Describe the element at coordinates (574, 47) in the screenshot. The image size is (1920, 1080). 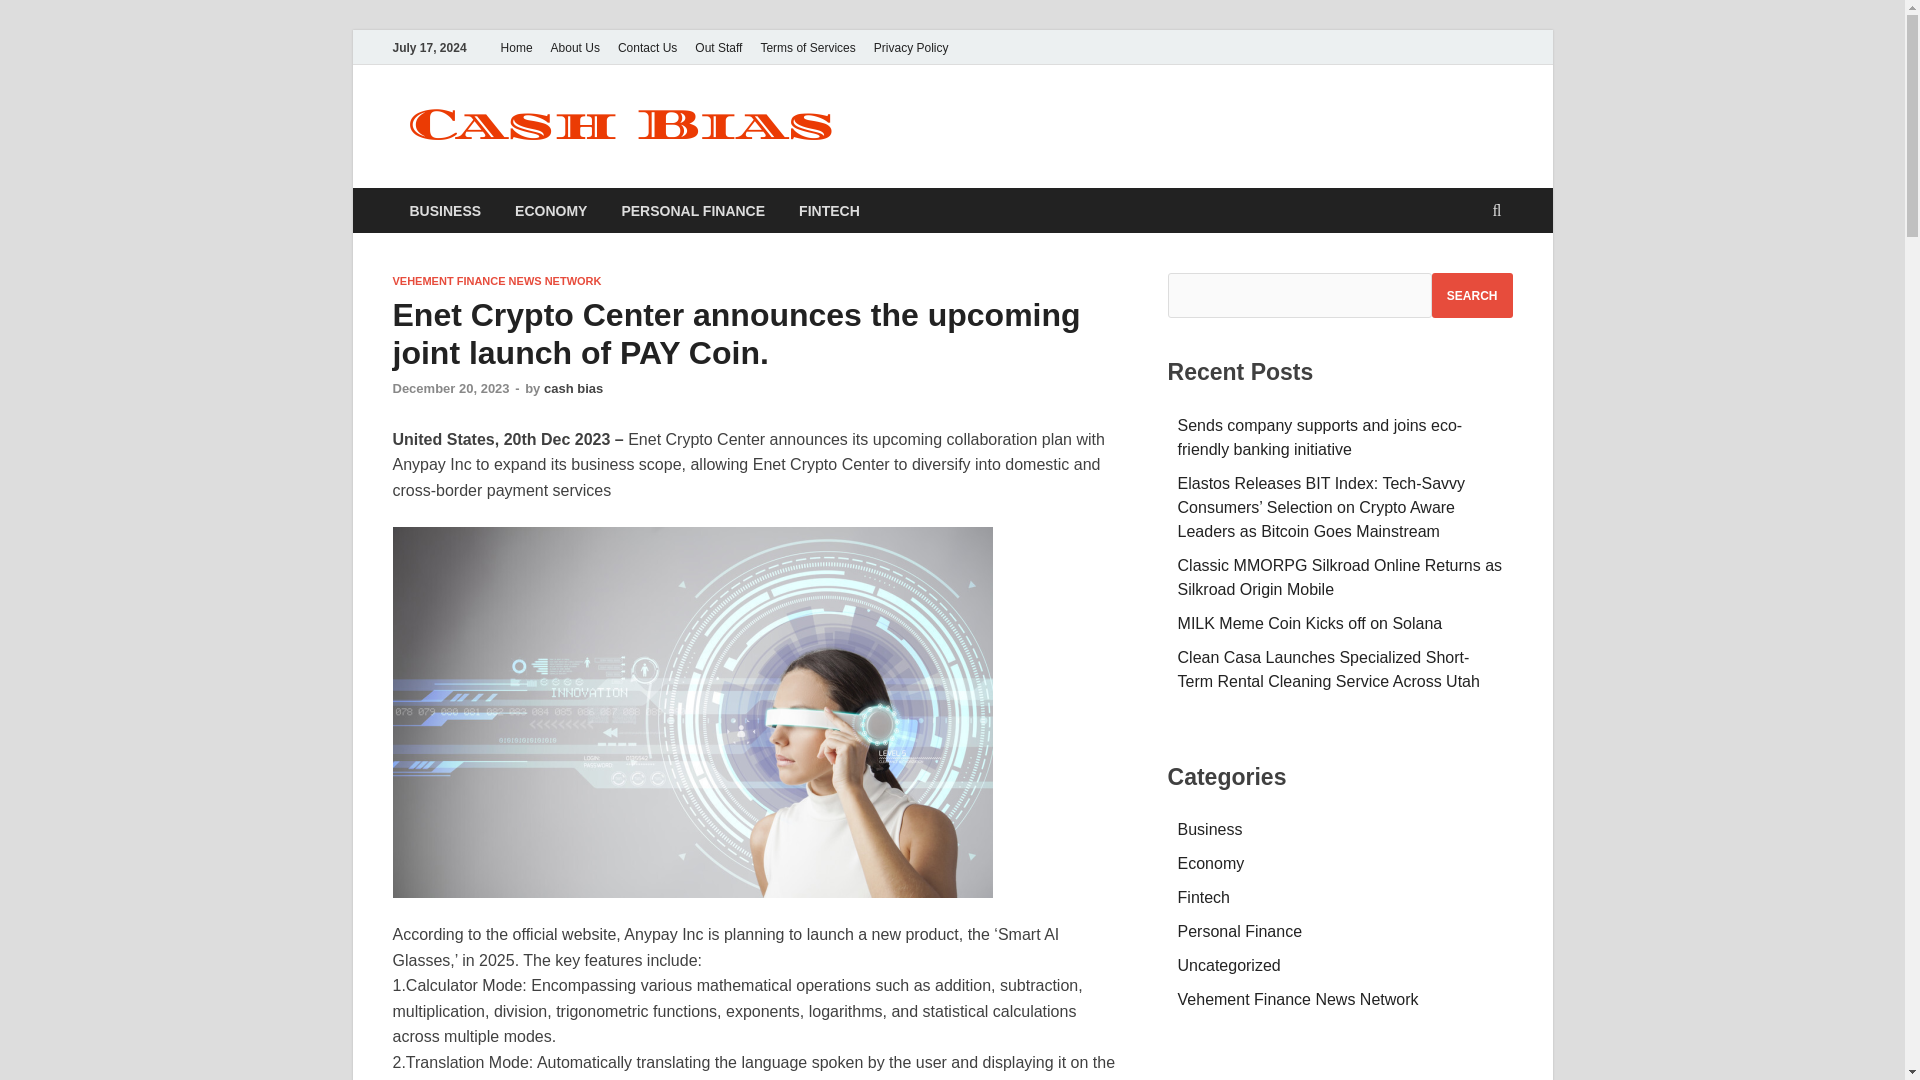
I see `About Us` at that location.